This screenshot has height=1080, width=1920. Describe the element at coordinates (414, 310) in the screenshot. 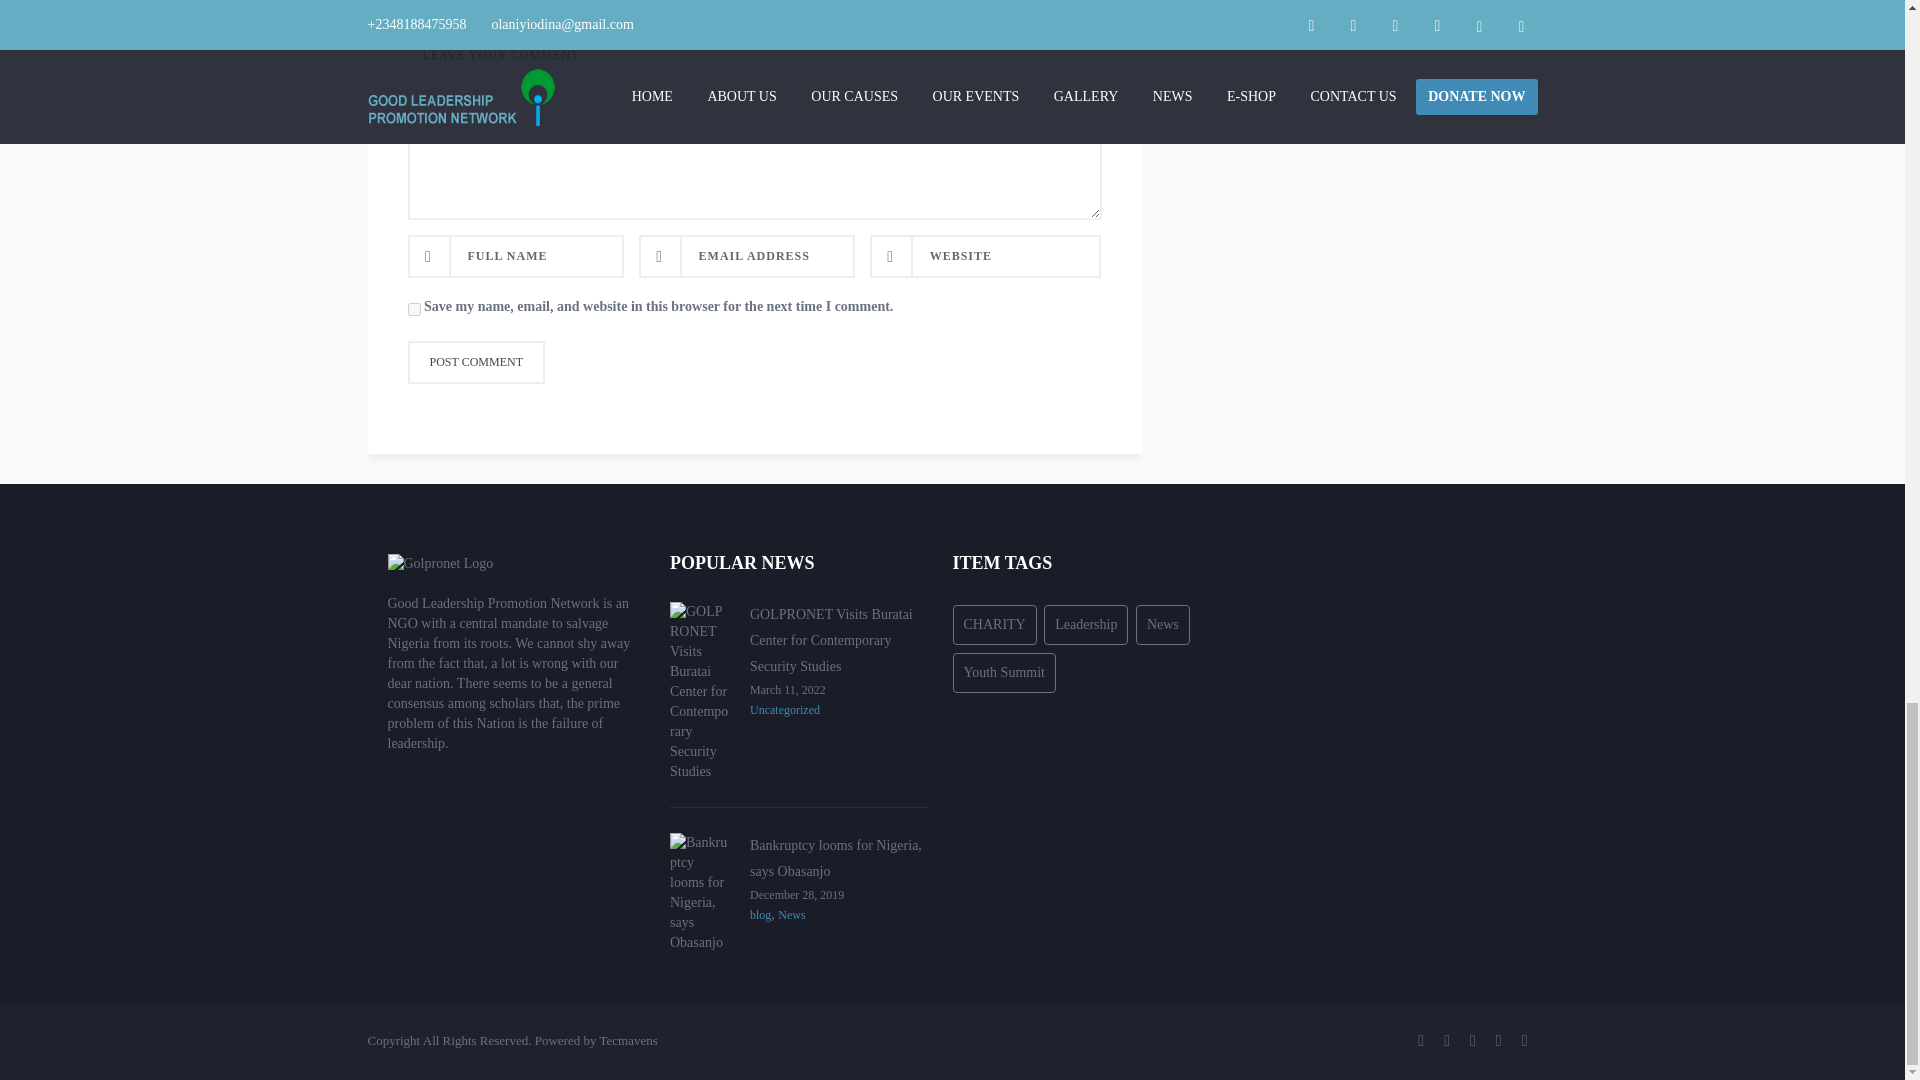

I see `yes` at that location.